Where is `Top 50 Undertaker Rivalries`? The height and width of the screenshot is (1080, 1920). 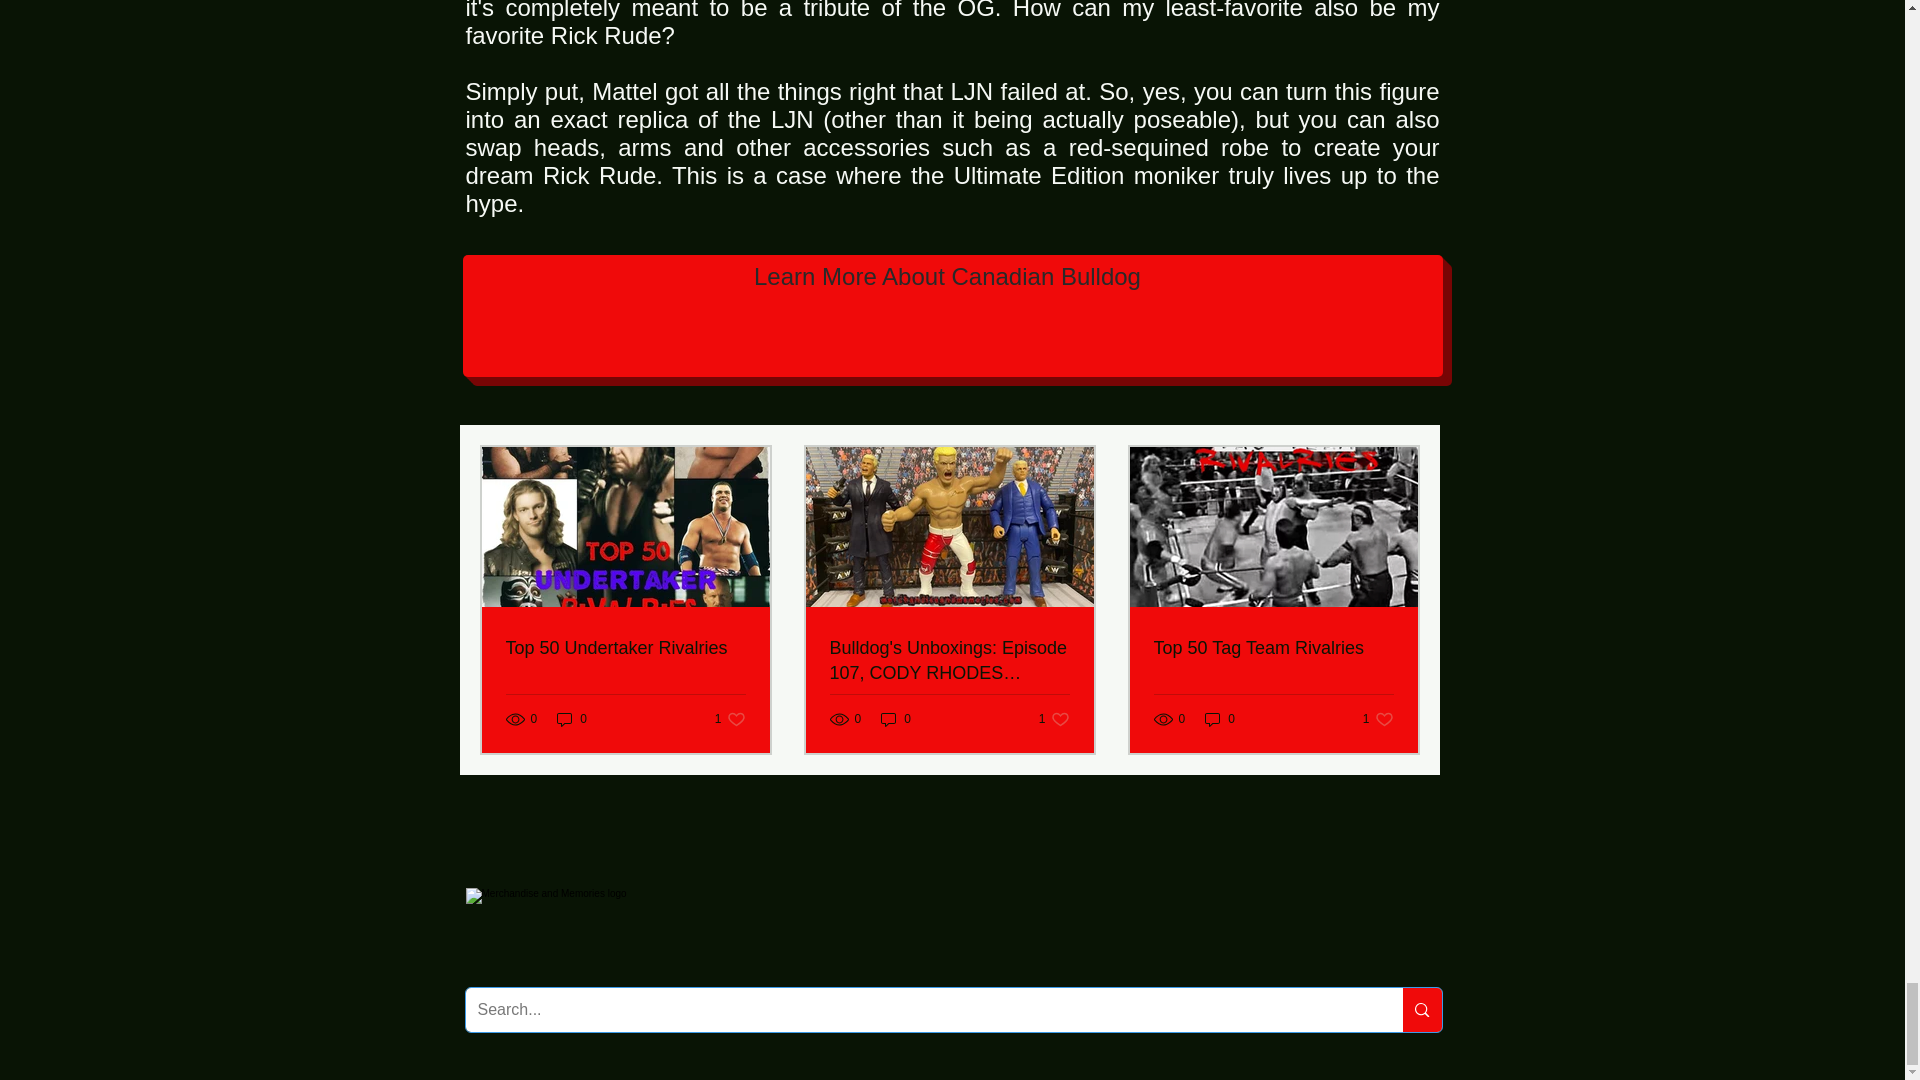
Top 50 Undertaker Rivalries is located at coordinates (896, 719).